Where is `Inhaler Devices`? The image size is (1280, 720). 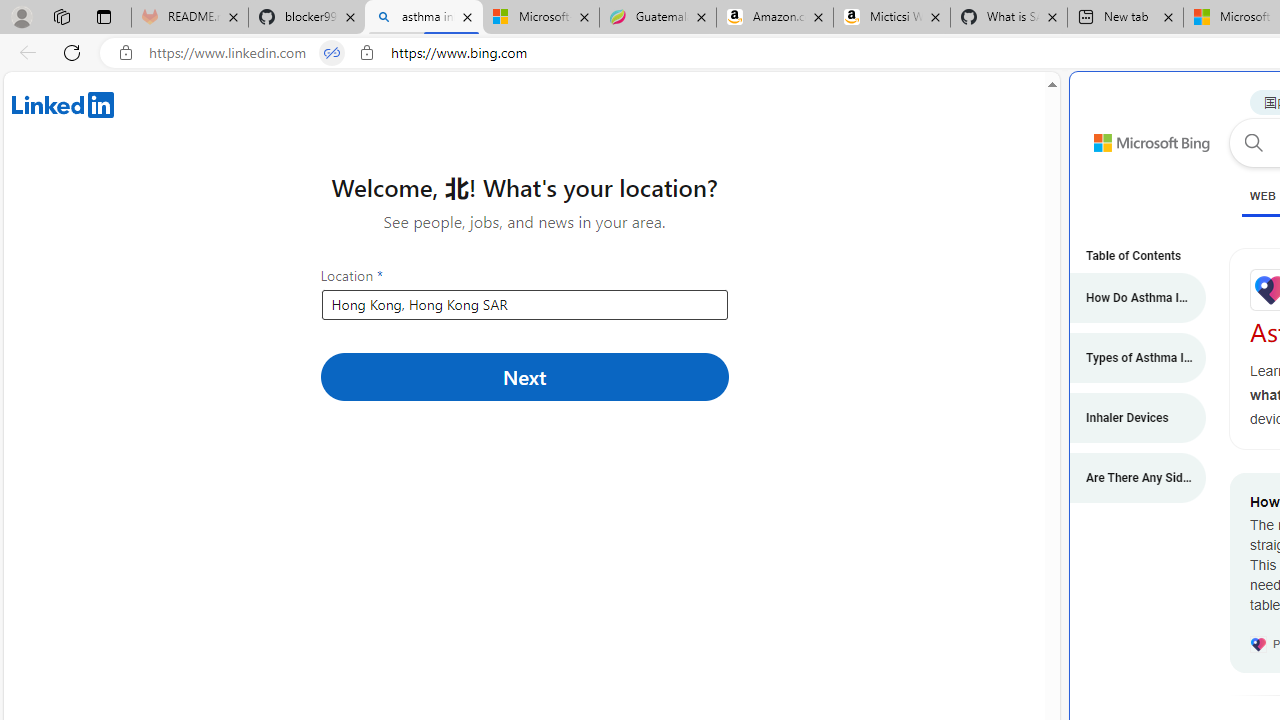 Inhaler Devices is located at coordinates (1127, 418).